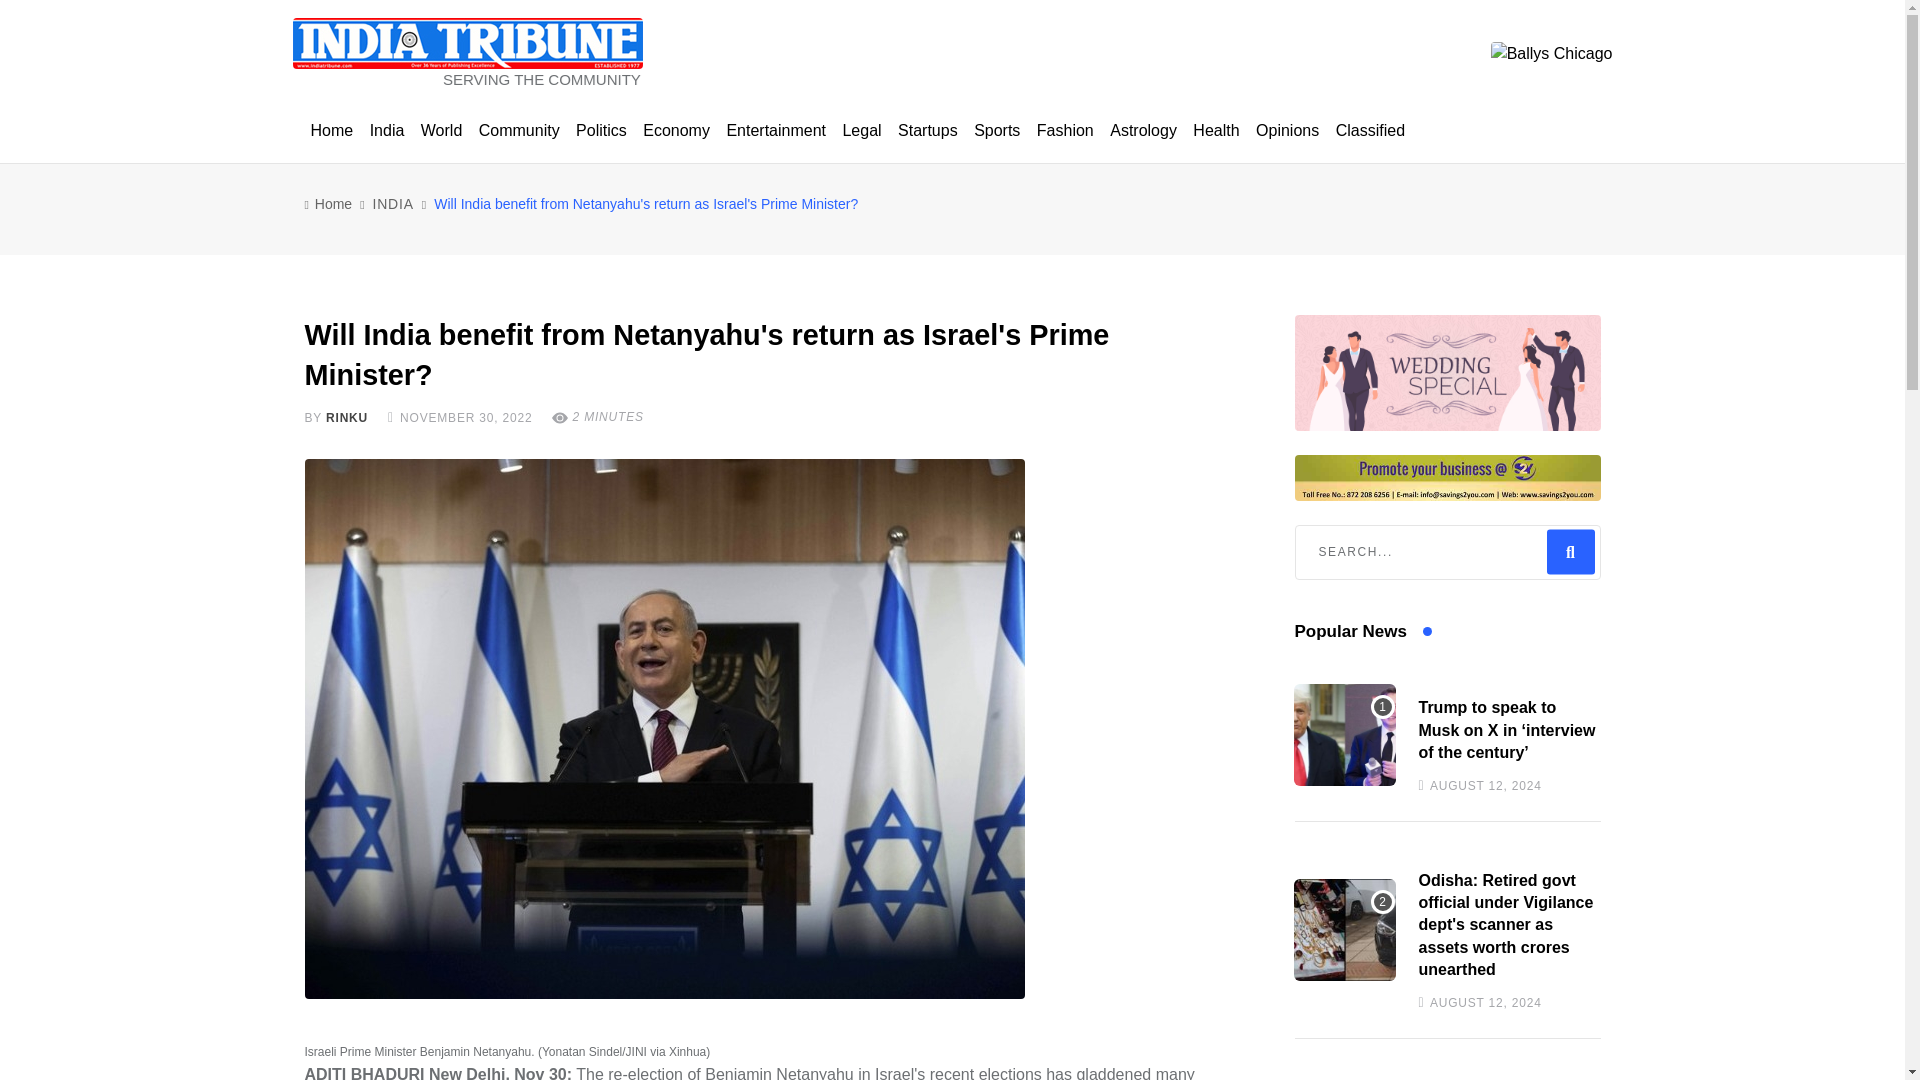 The height and width of the screenshot is (1080, 1920). I want to click on Economy, so click(676, 130).